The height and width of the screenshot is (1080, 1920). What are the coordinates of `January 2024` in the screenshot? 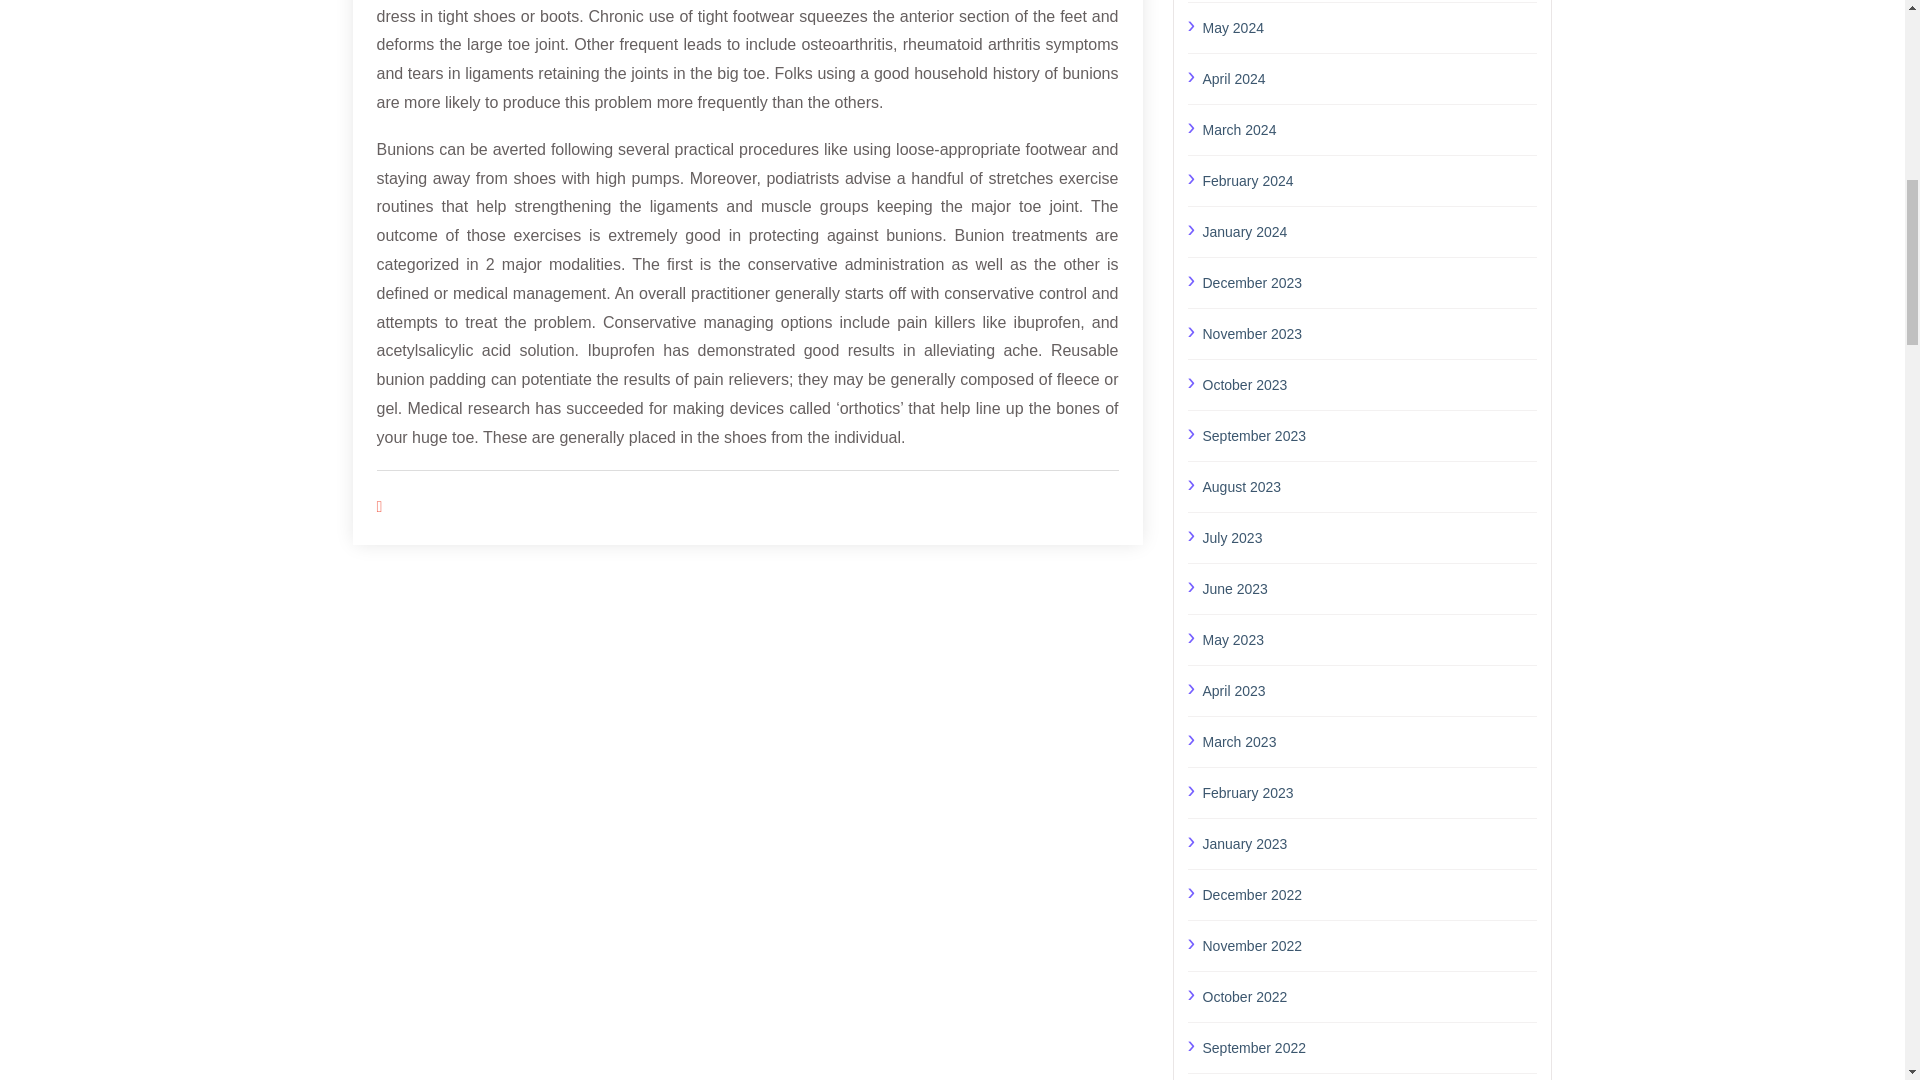 It's located at (1369, 231).